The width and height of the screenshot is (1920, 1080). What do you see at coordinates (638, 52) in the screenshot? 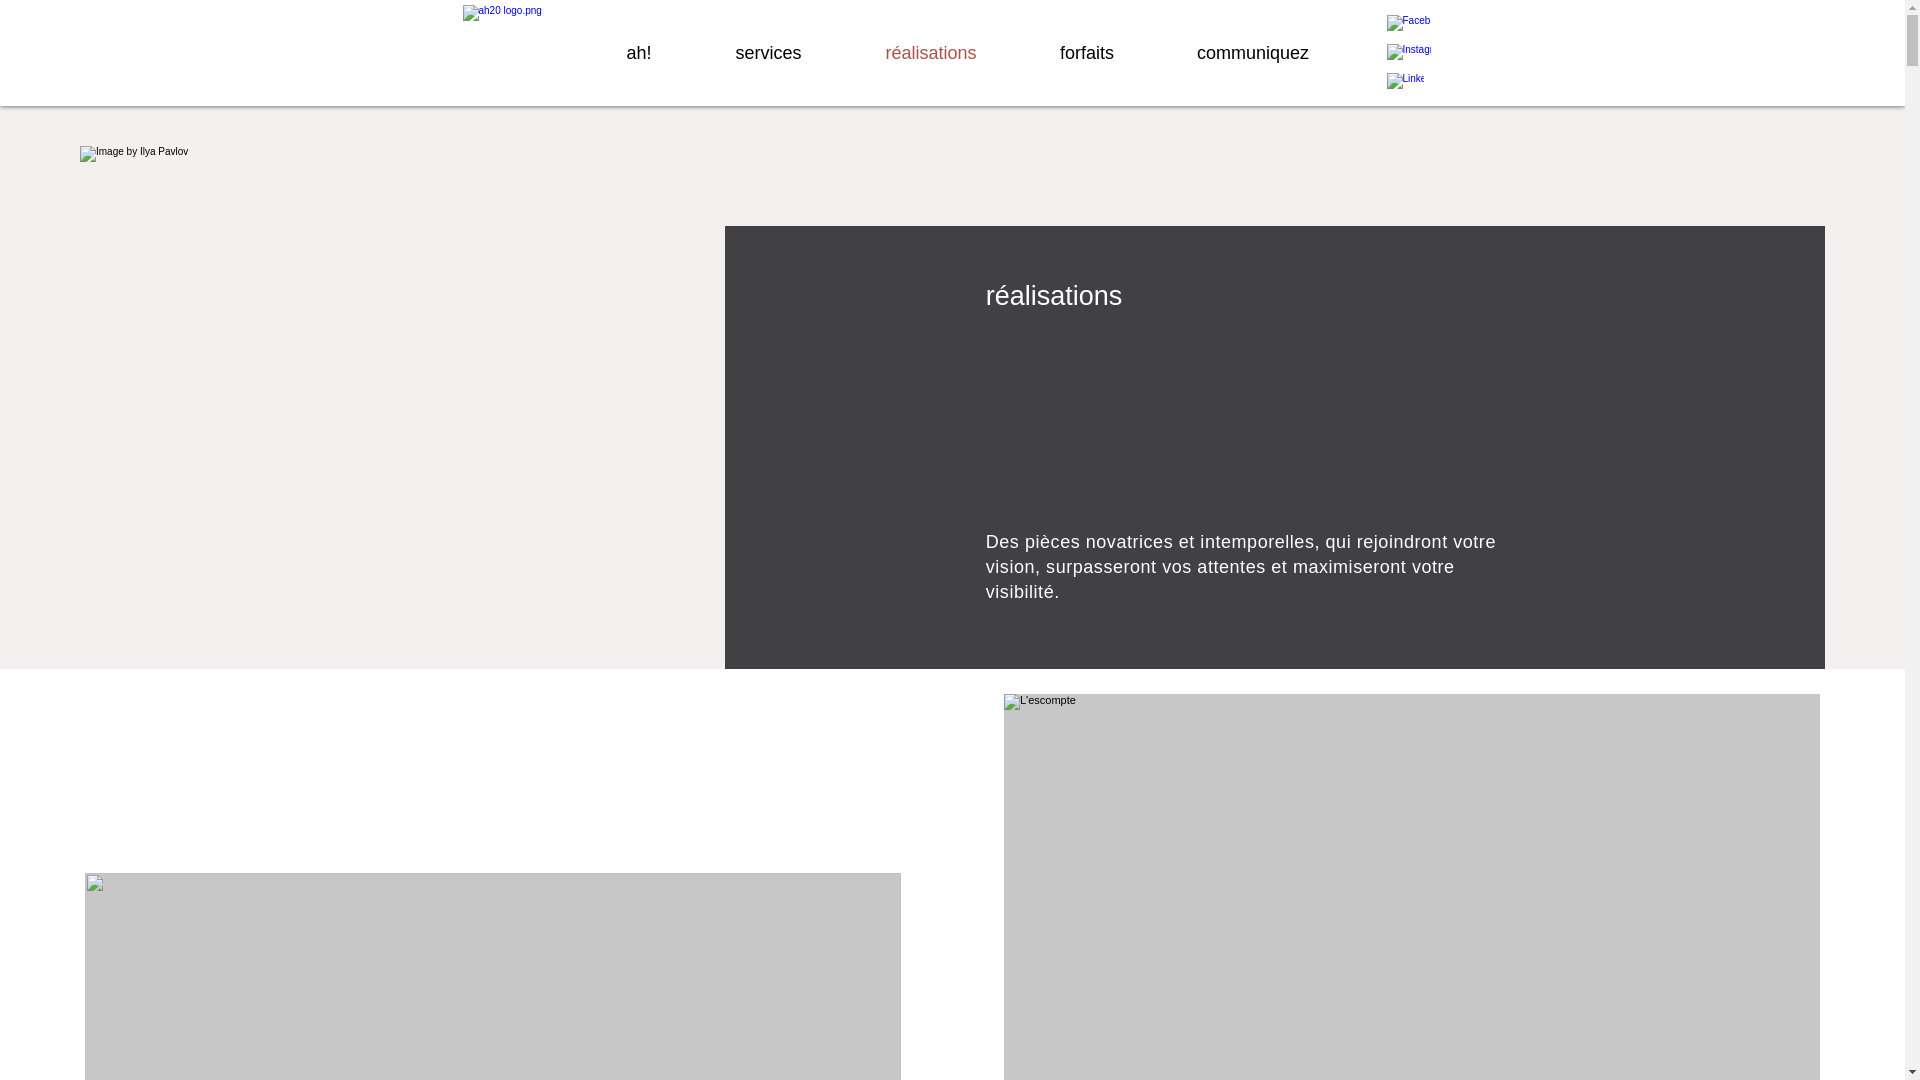
I see `ah!` at bounding box center [638, 52].